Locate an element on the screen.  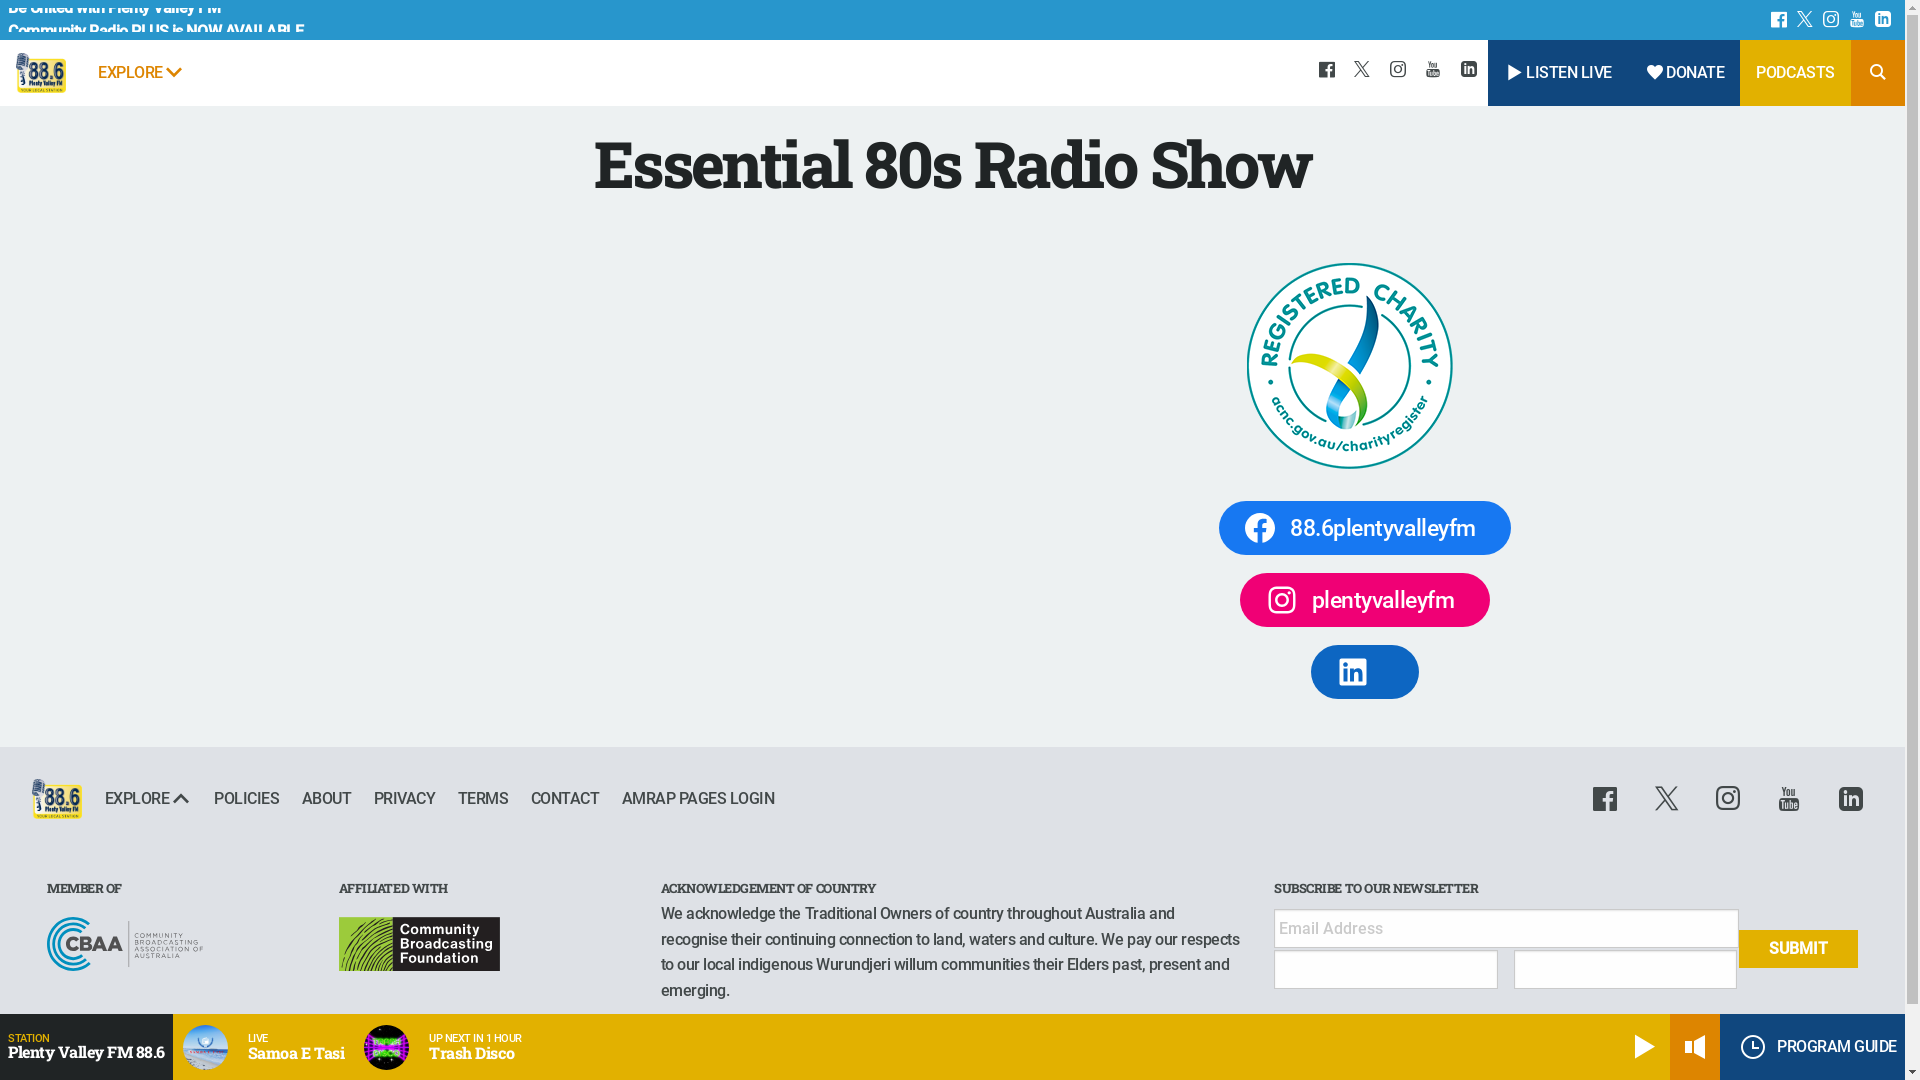
  is located at coordinates (1470, 73).